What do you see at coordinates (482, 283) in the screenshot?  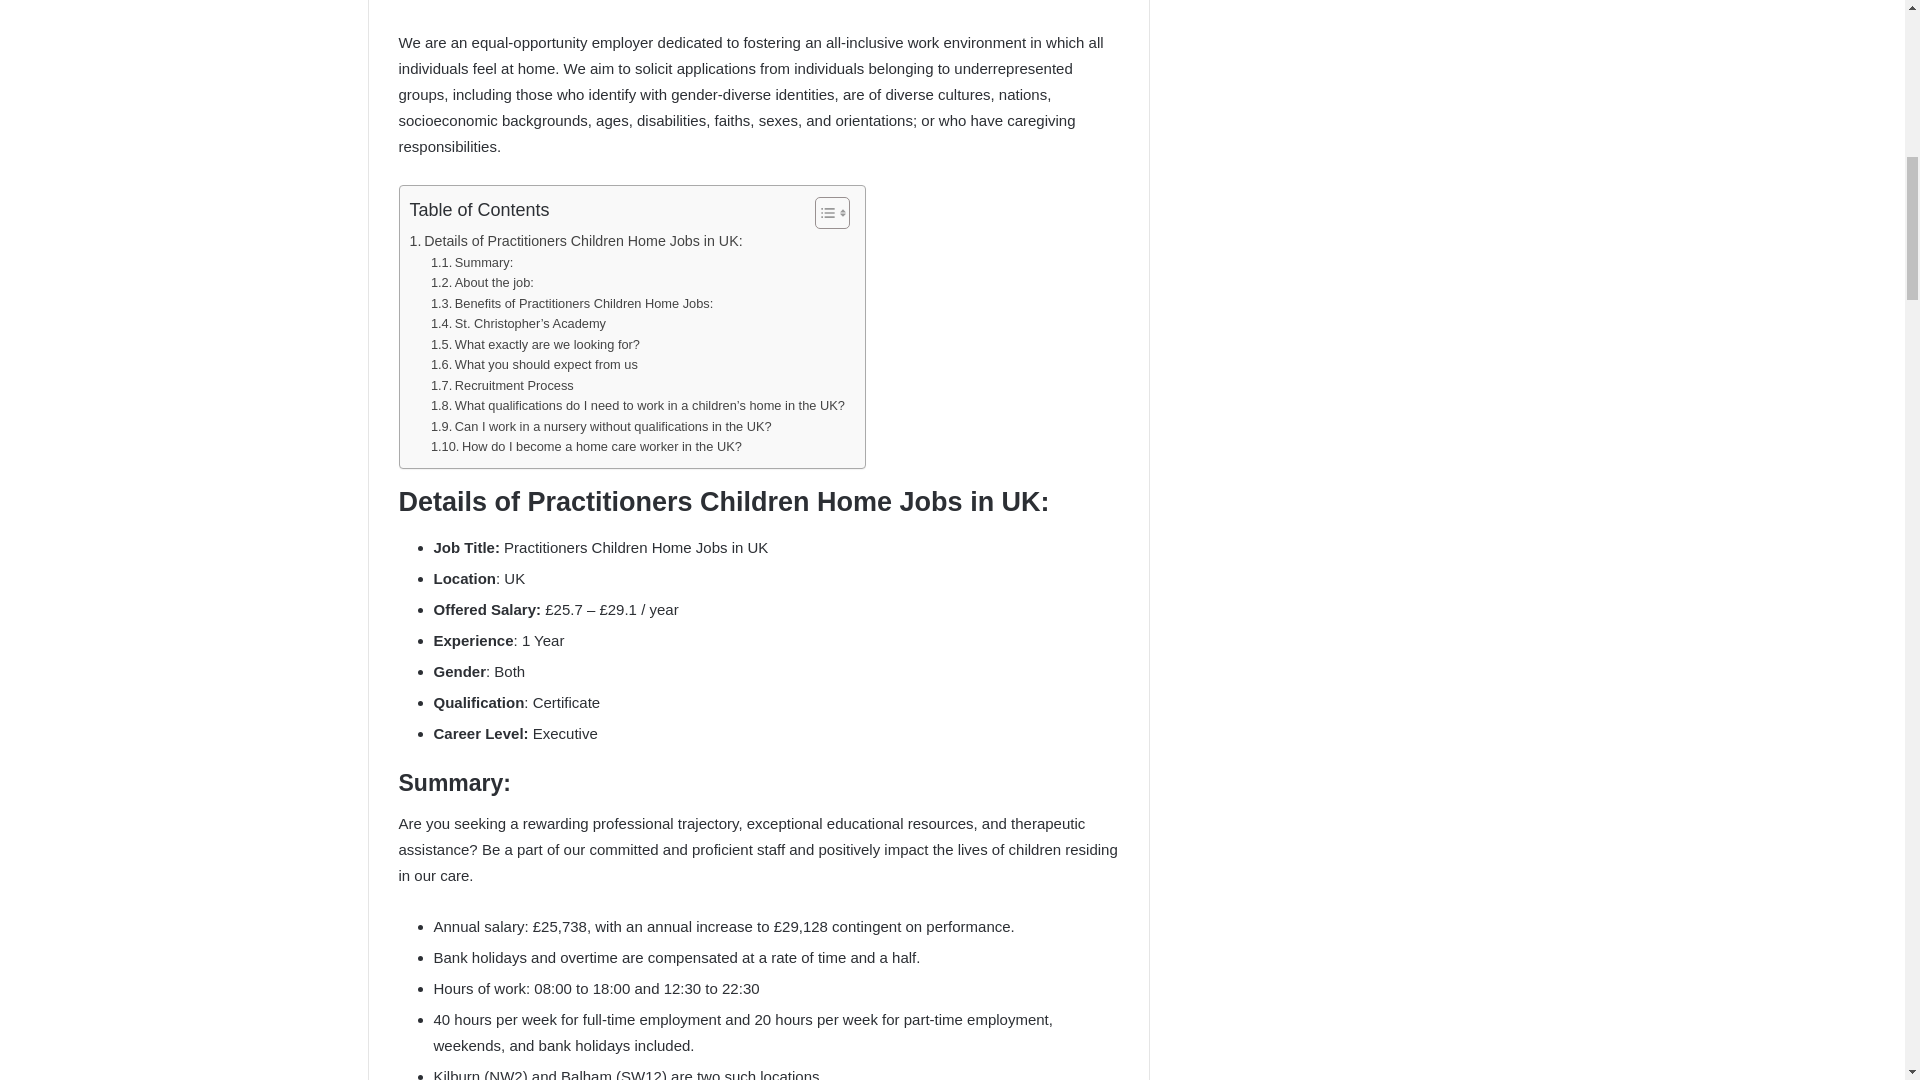 I see `About the job:` at bounding box center [482, 283].